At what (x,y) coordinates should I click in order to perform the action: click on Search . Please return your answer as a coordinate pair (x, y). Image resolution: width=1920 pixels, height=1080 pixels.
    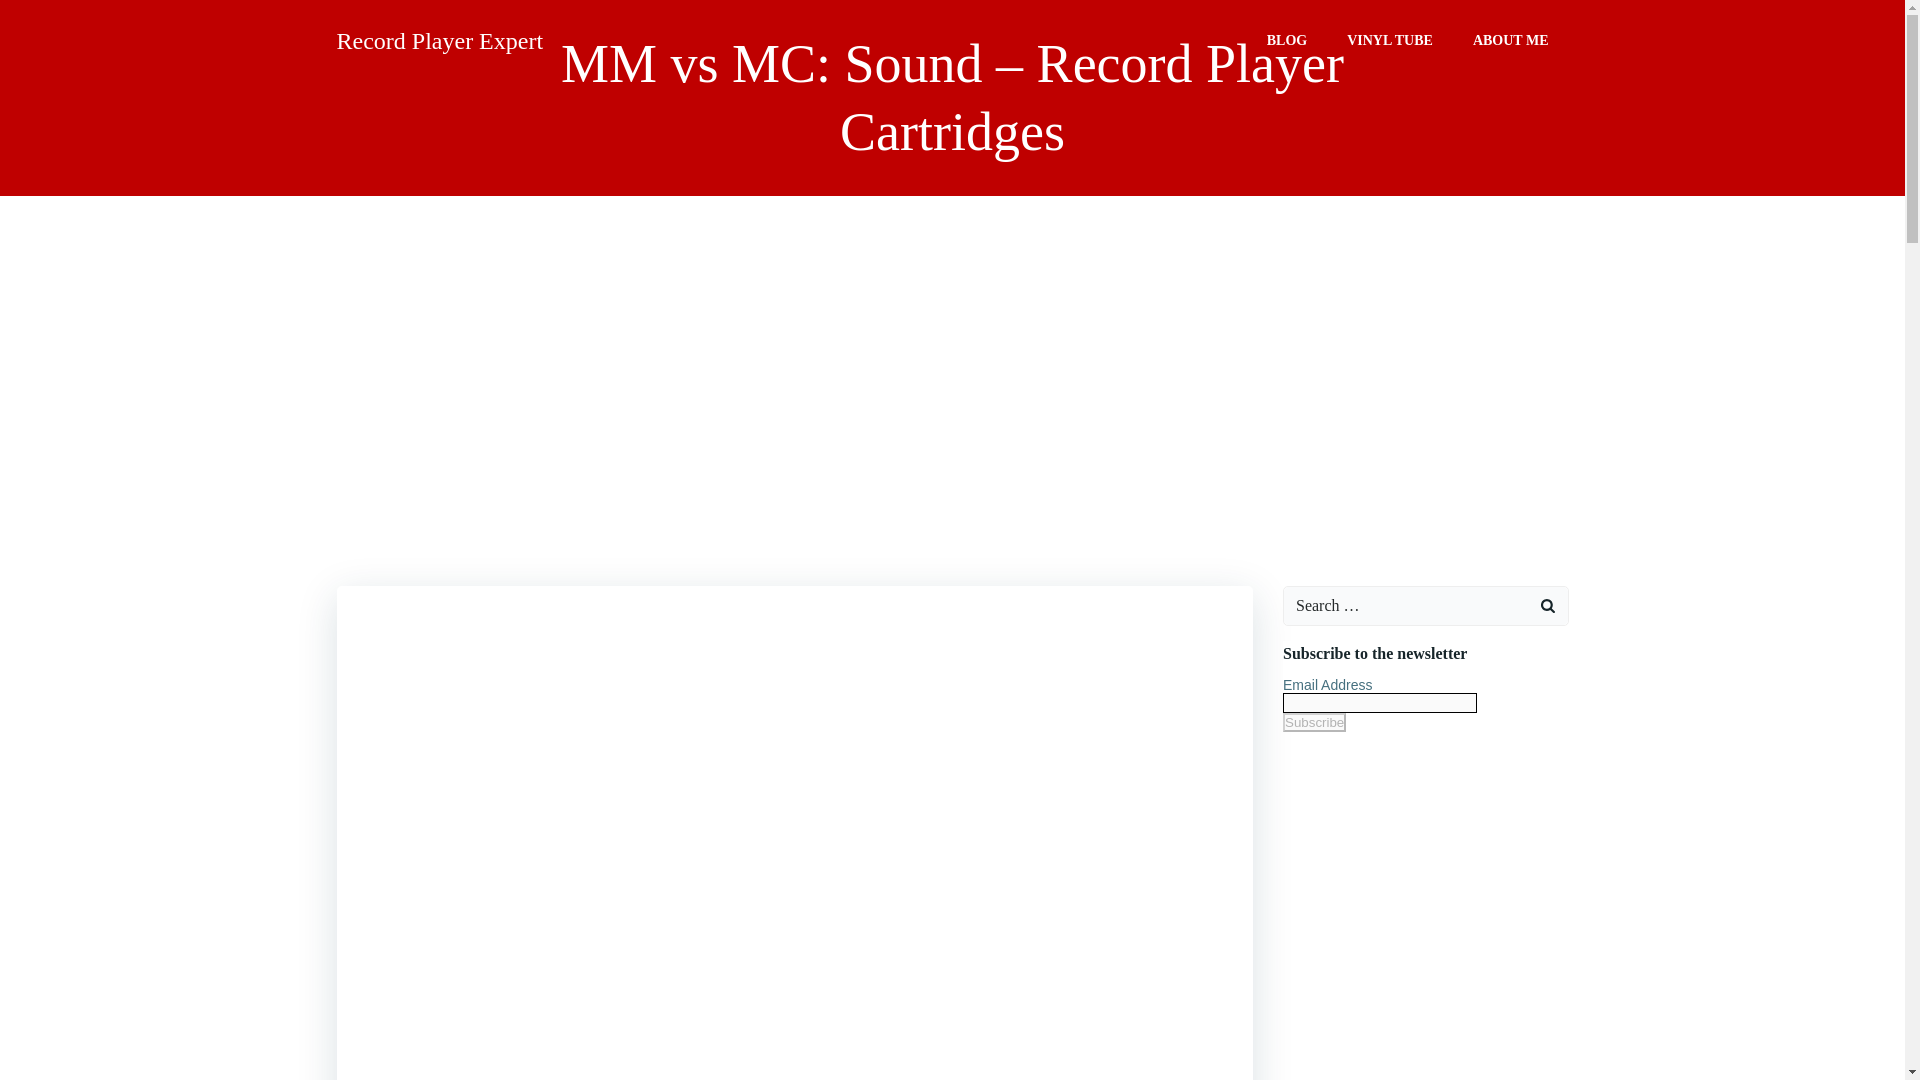
    Looking at the image, I should click on (39, 18).